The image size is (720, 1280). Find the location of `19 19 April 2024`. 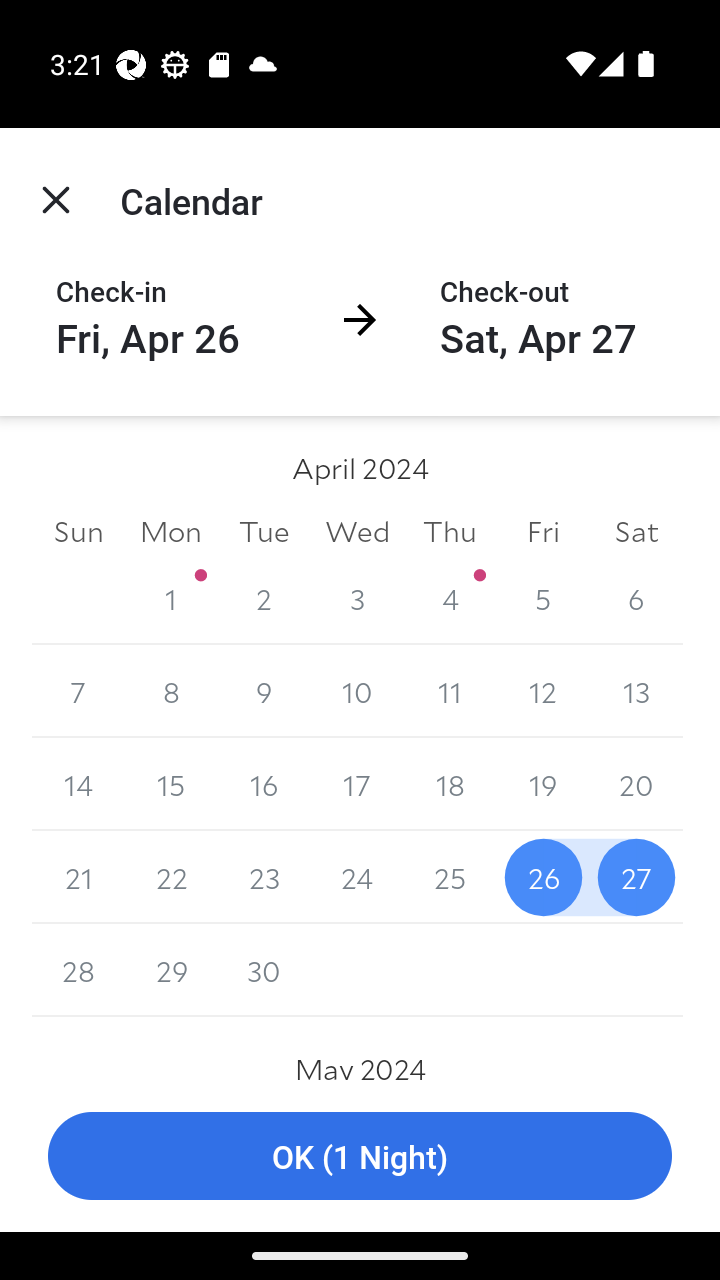

19 19 April 2024 is located at coordinates (542, 784).